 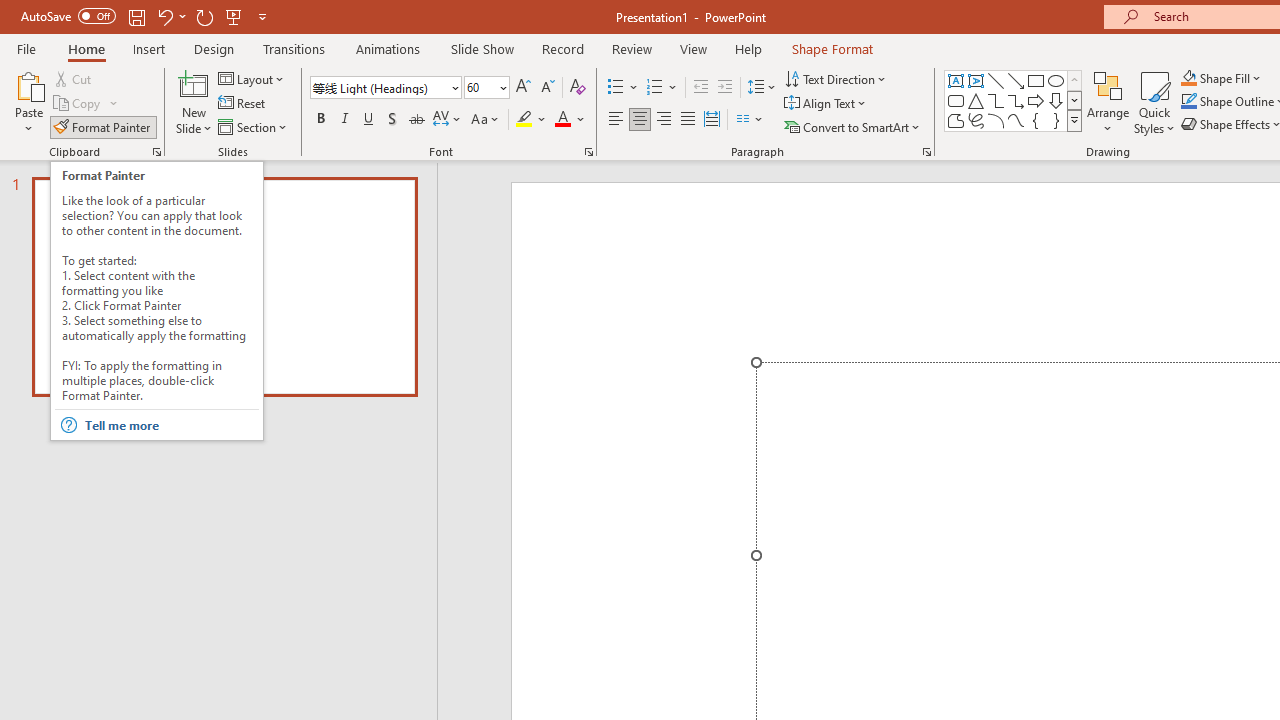 What do you see at coordinates (1075, 120) in the screenshot?
I see `Class: NetUIImage` at bounding box center [1075, 120].